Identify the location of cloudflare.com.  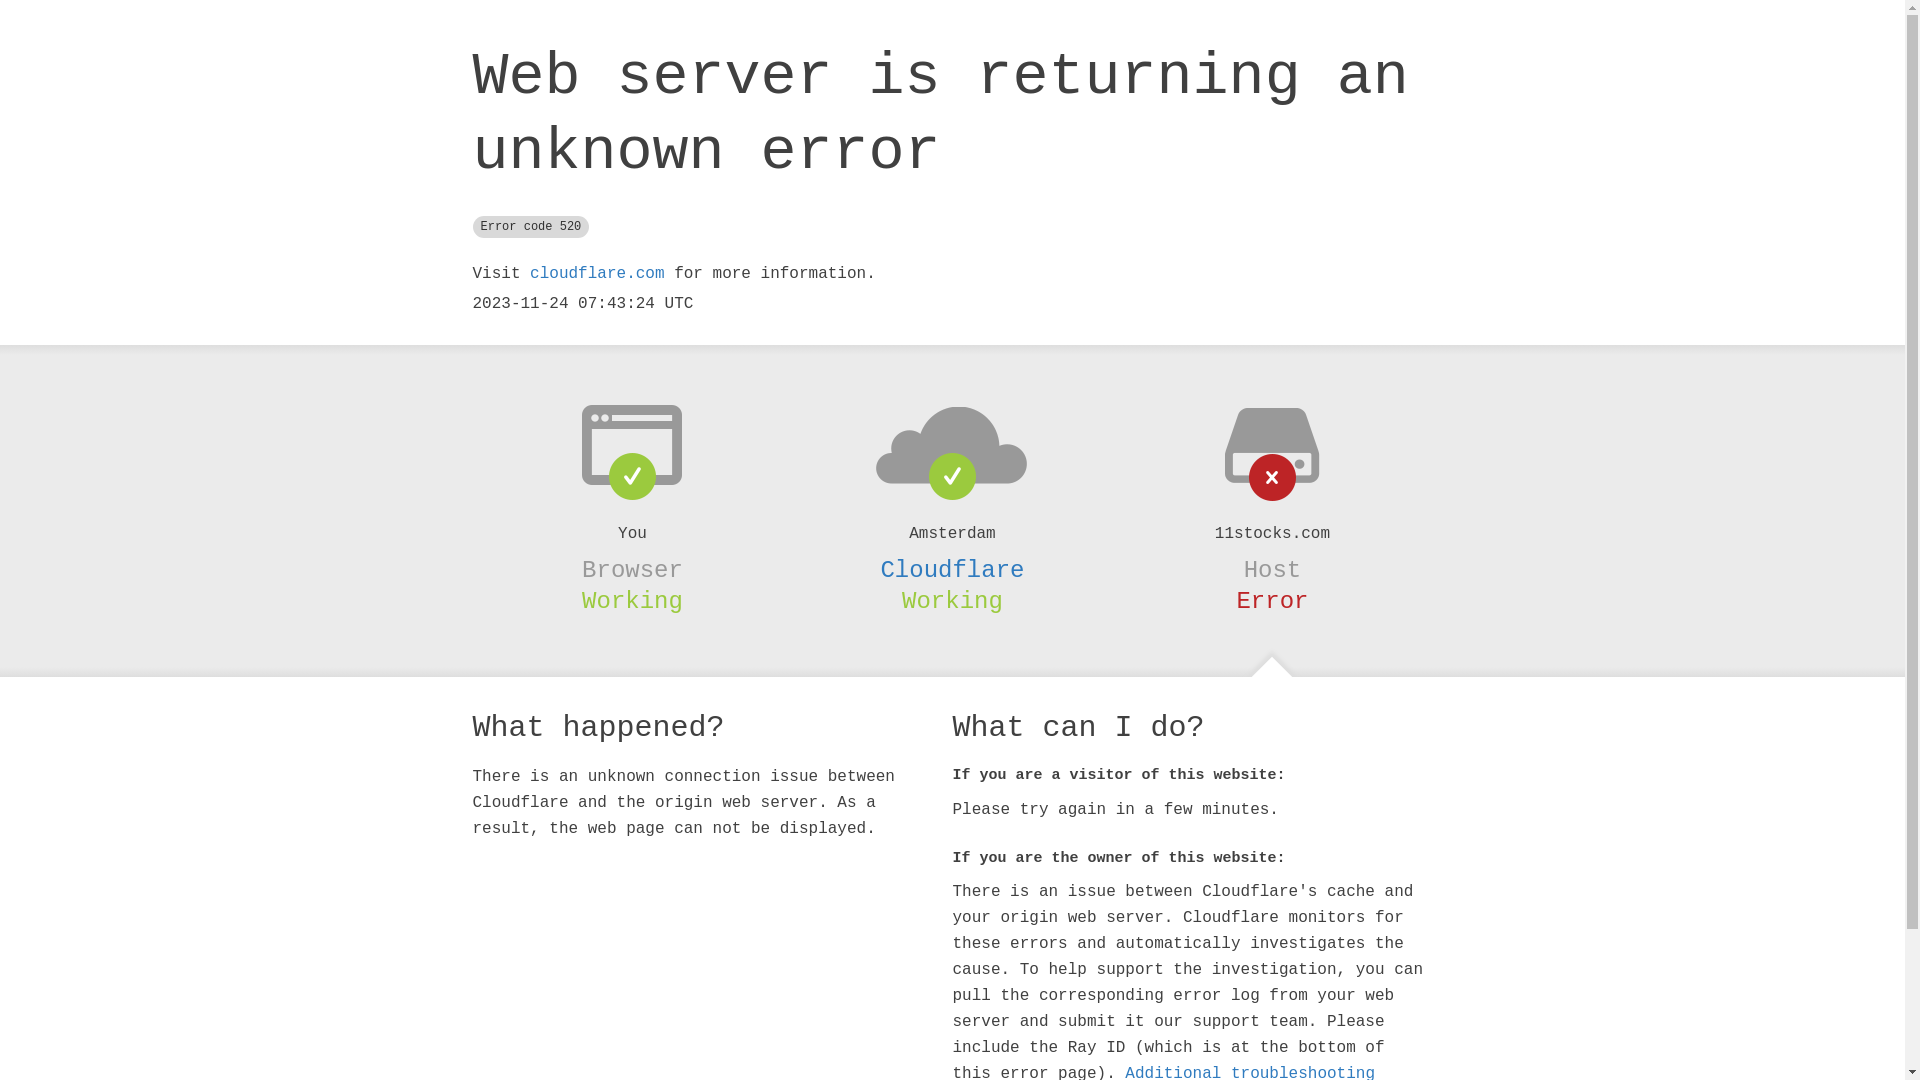
(597, 274).